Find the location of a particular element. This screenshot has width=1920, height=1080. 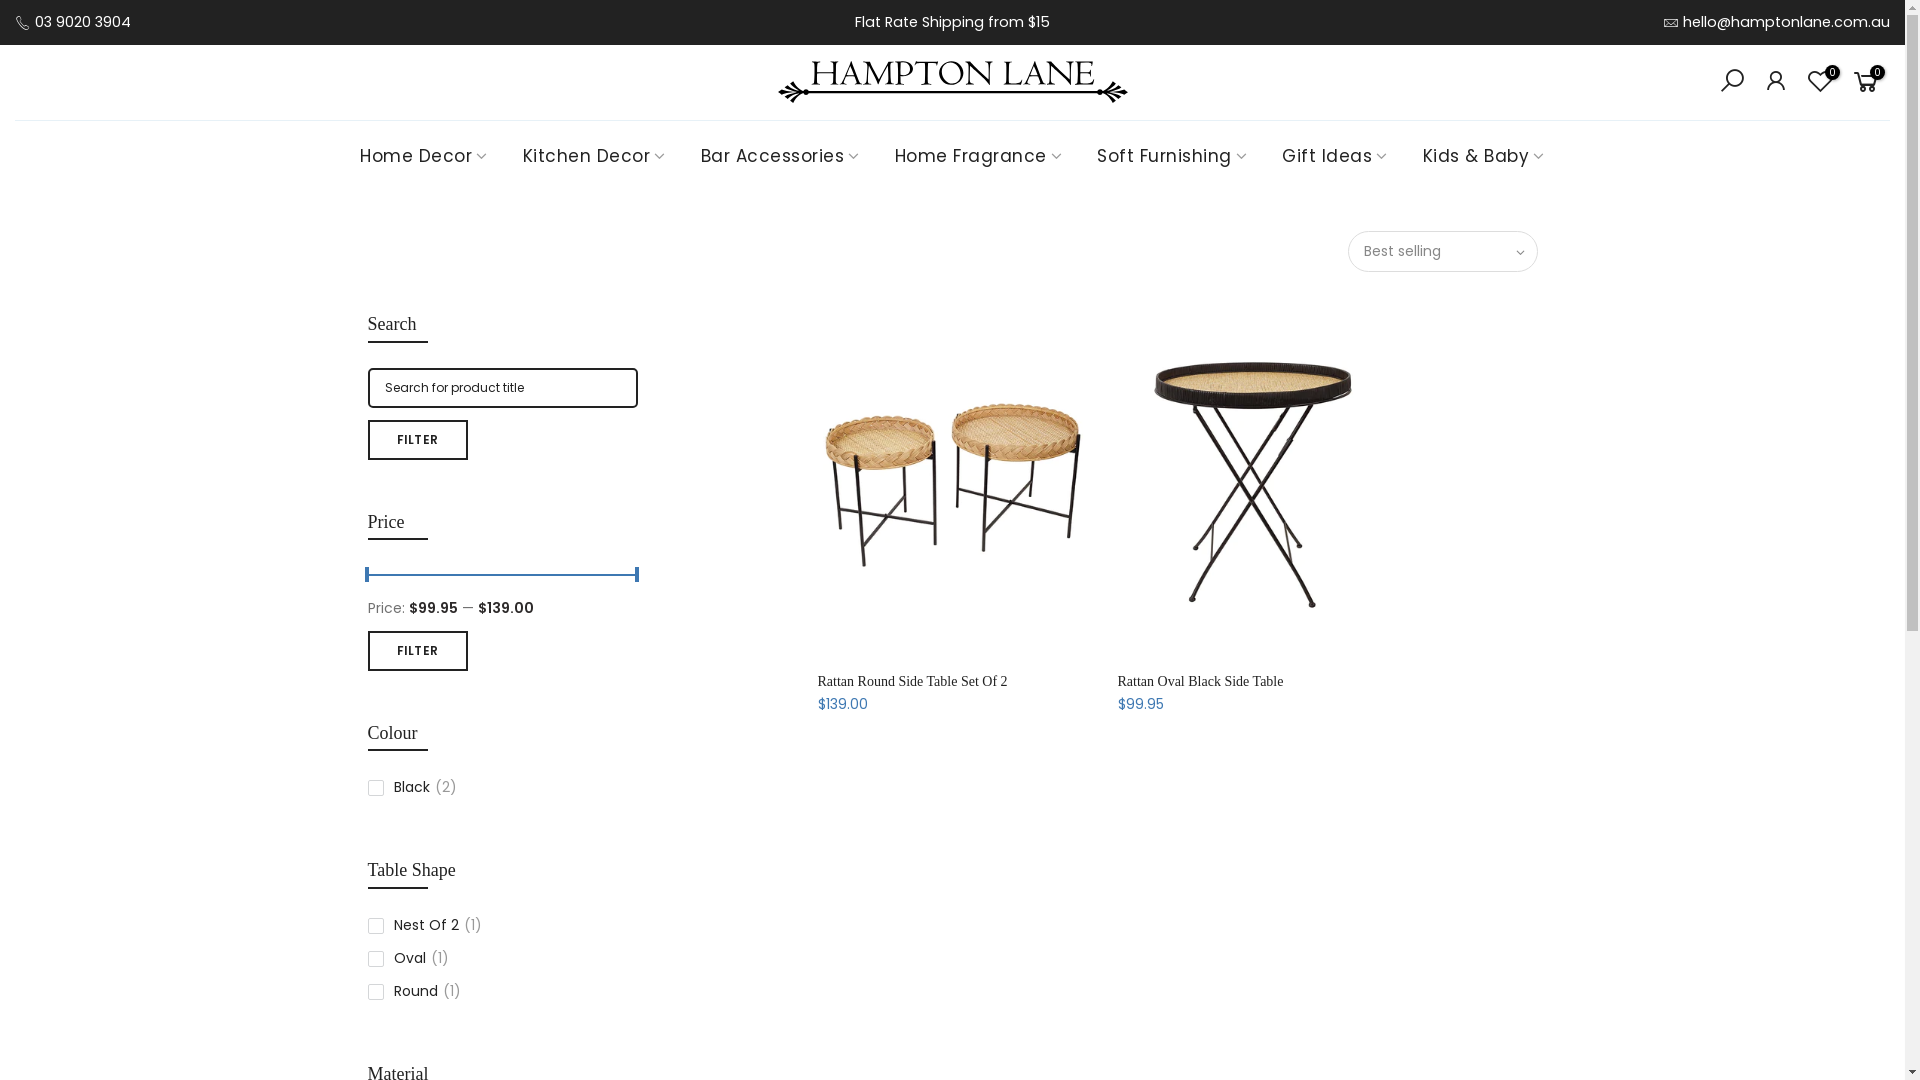

0 is located at coordinates (1866, 83).